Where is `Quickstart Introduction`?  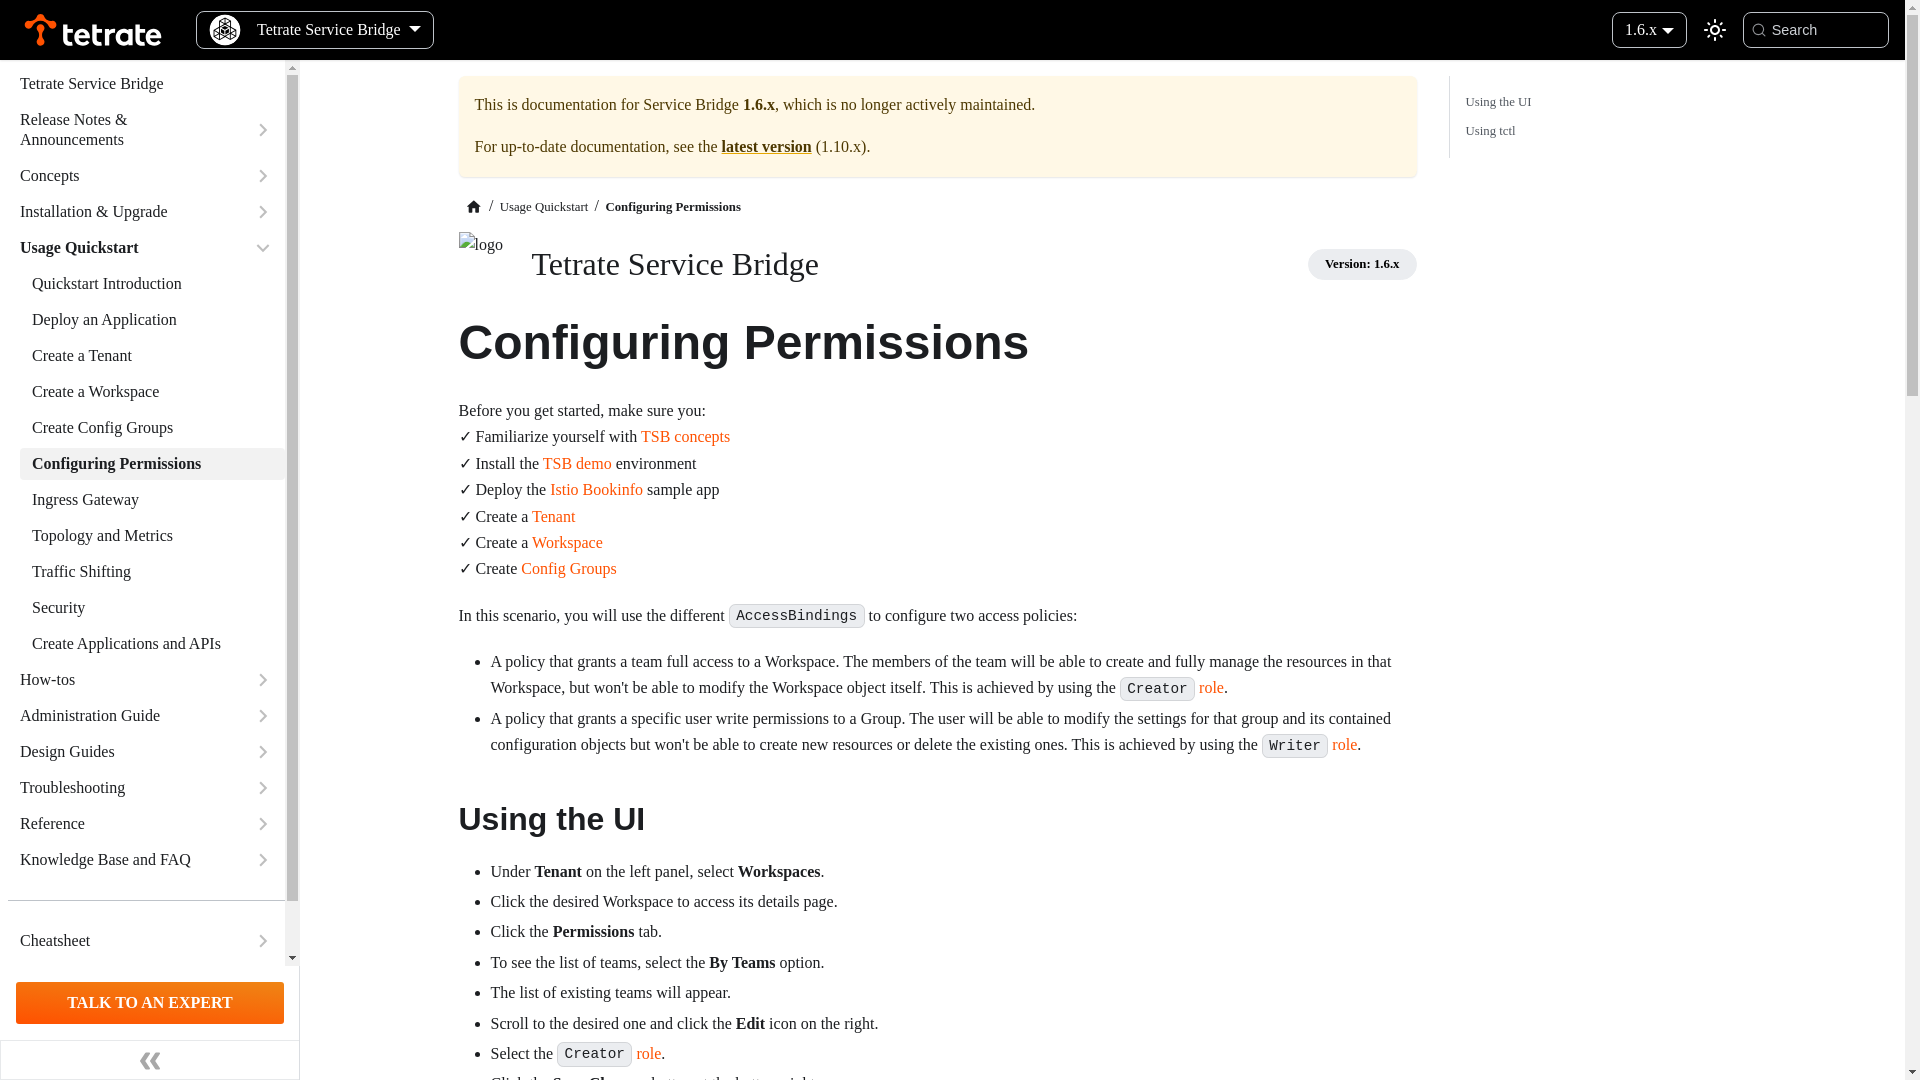 Quickstart Introduction is located at coordinates (152, 284).